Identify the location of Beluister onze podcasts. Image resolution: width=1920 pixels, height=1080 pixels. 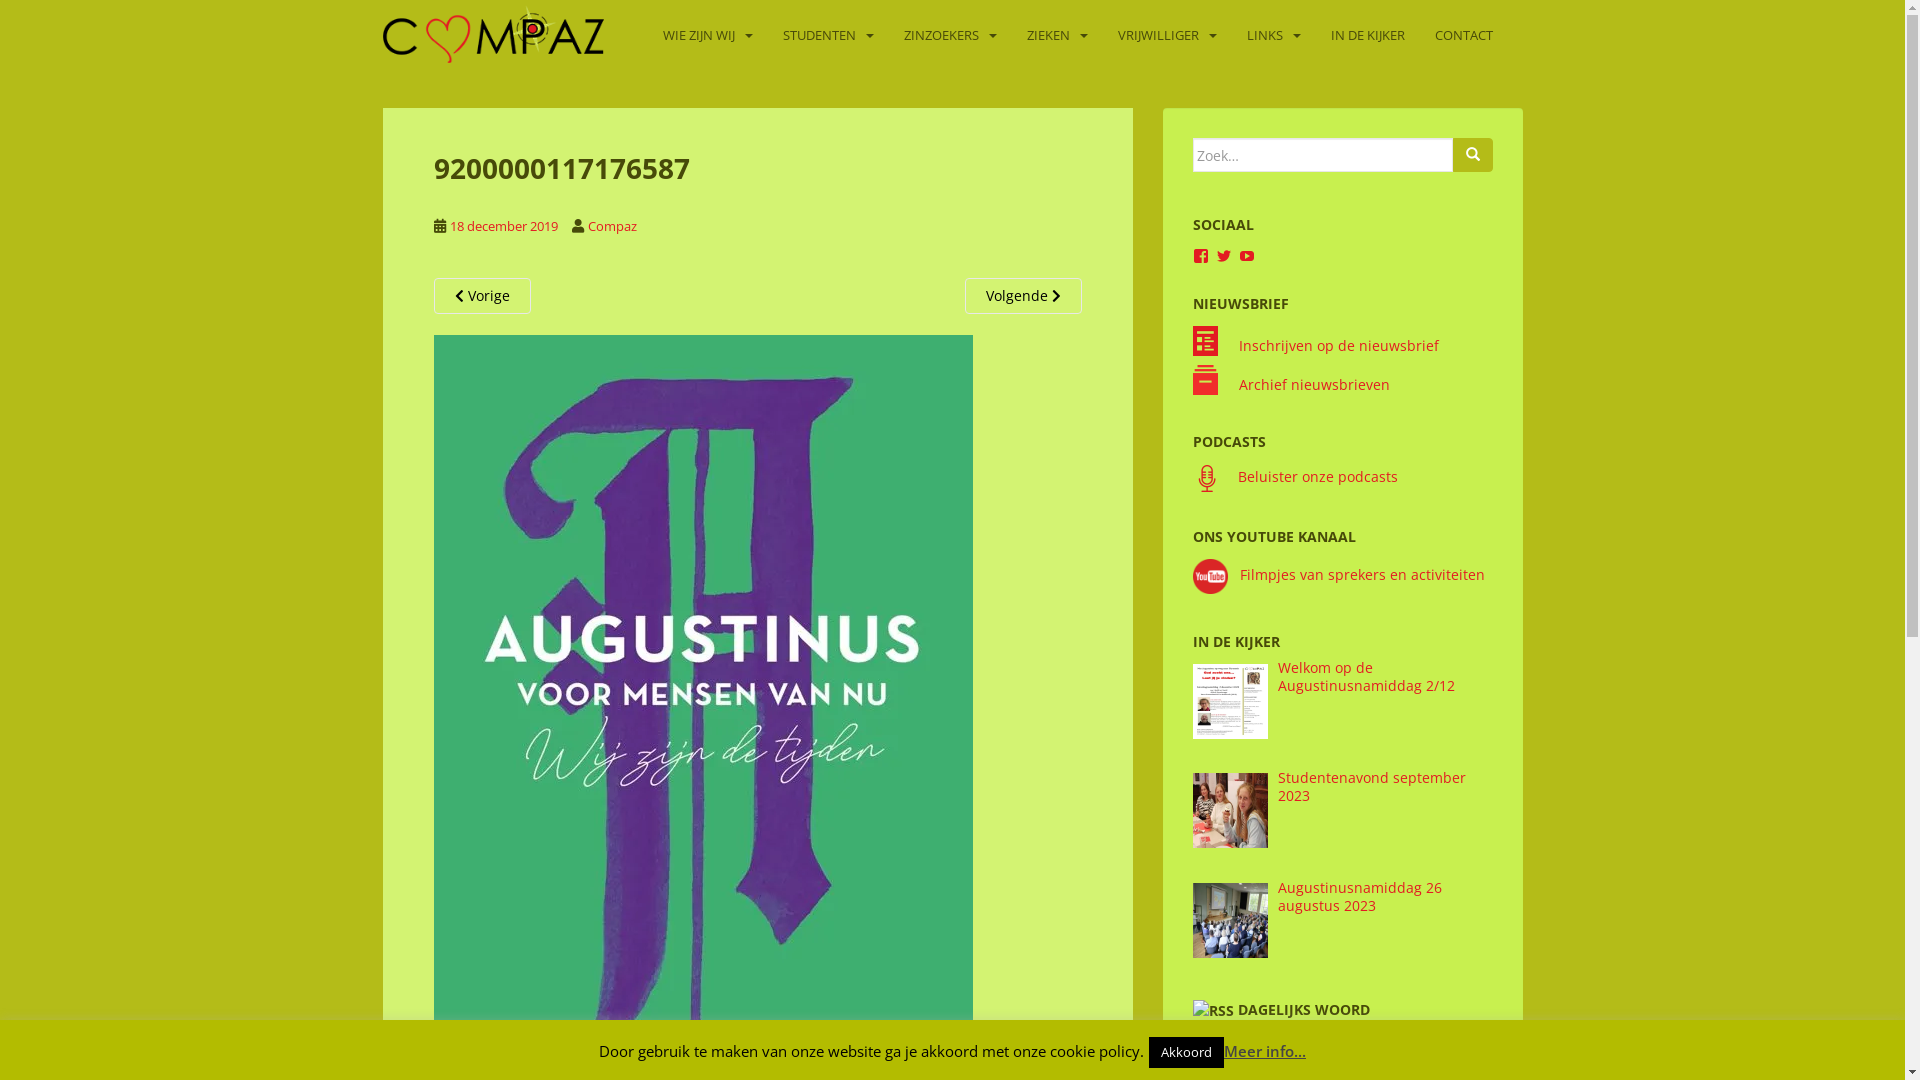
(1318, 476).